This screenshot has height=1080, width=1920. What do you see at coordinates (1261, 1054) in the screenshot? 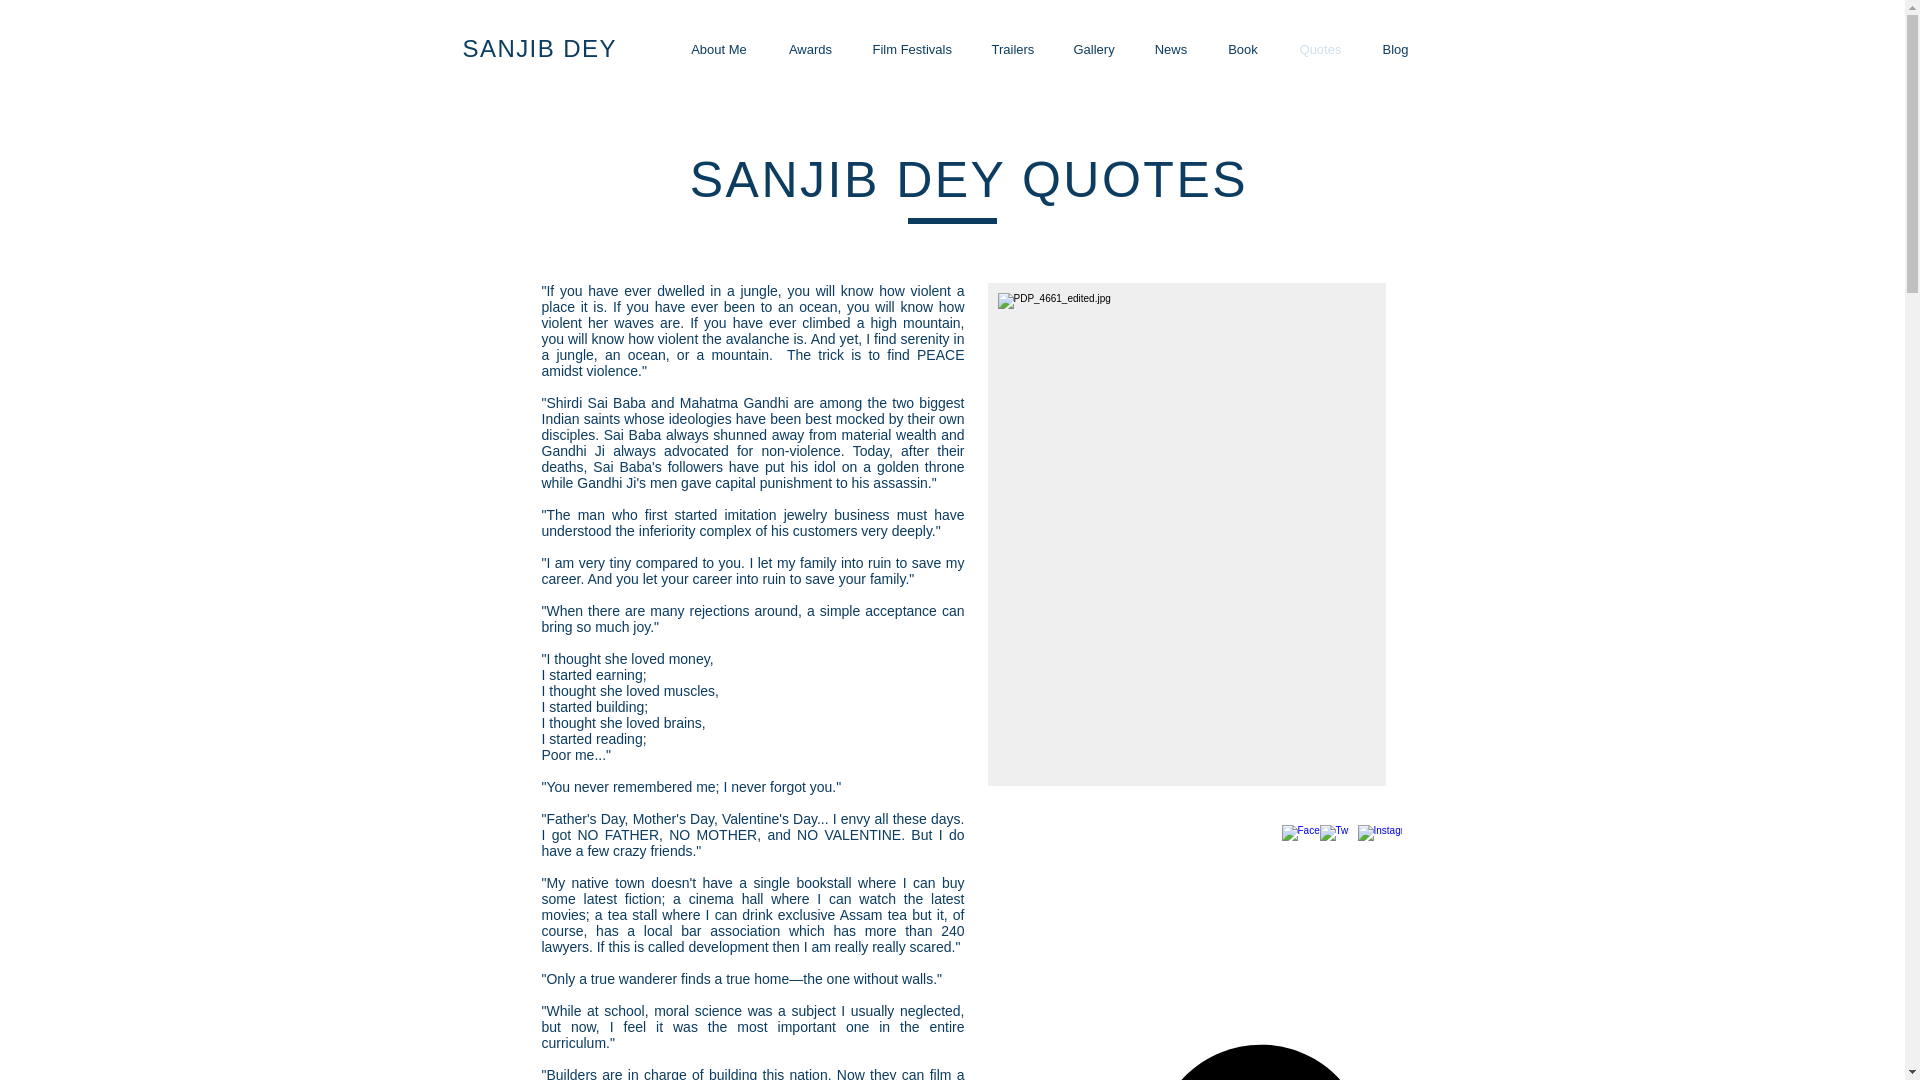
I see `Spotify Player` at bounding box center [1261, 1054].